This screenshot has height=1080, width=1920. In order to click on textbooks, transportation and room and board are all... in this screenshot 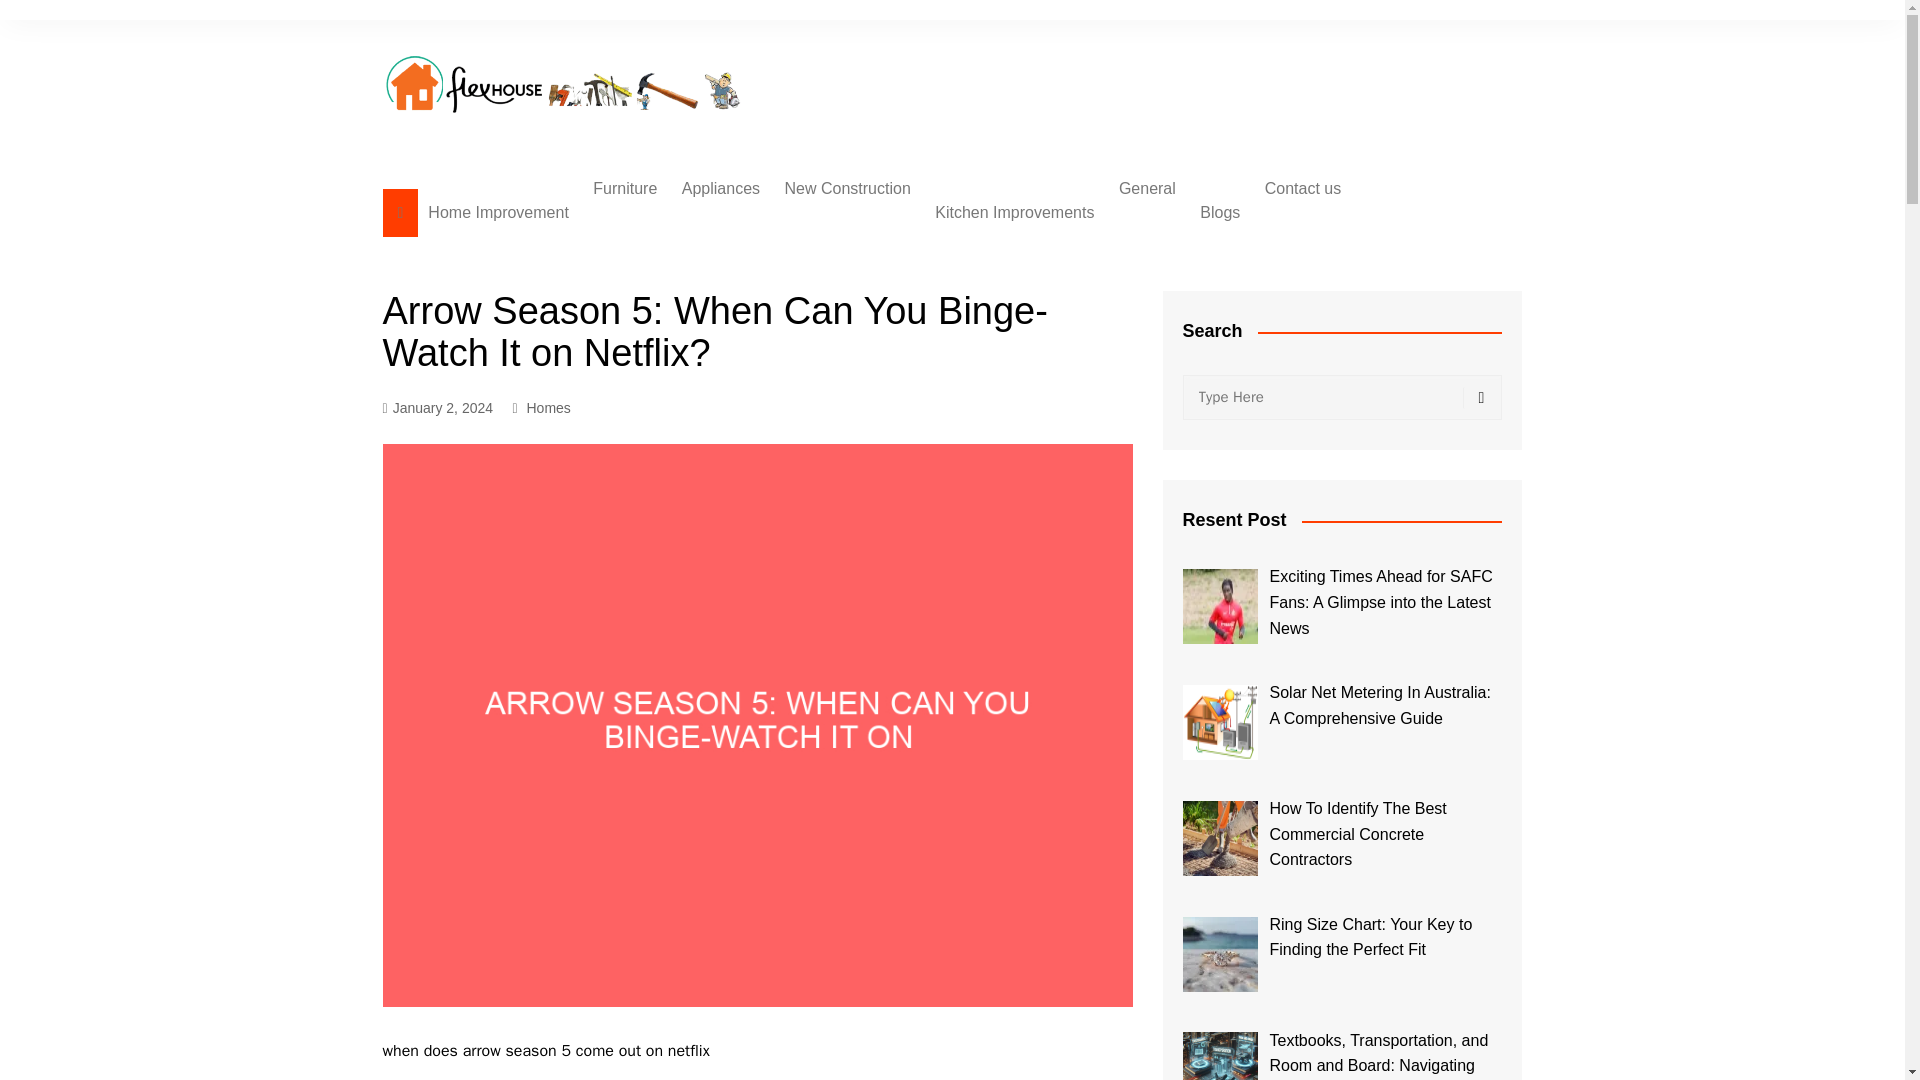, I will do `click(1220, 1056)`.